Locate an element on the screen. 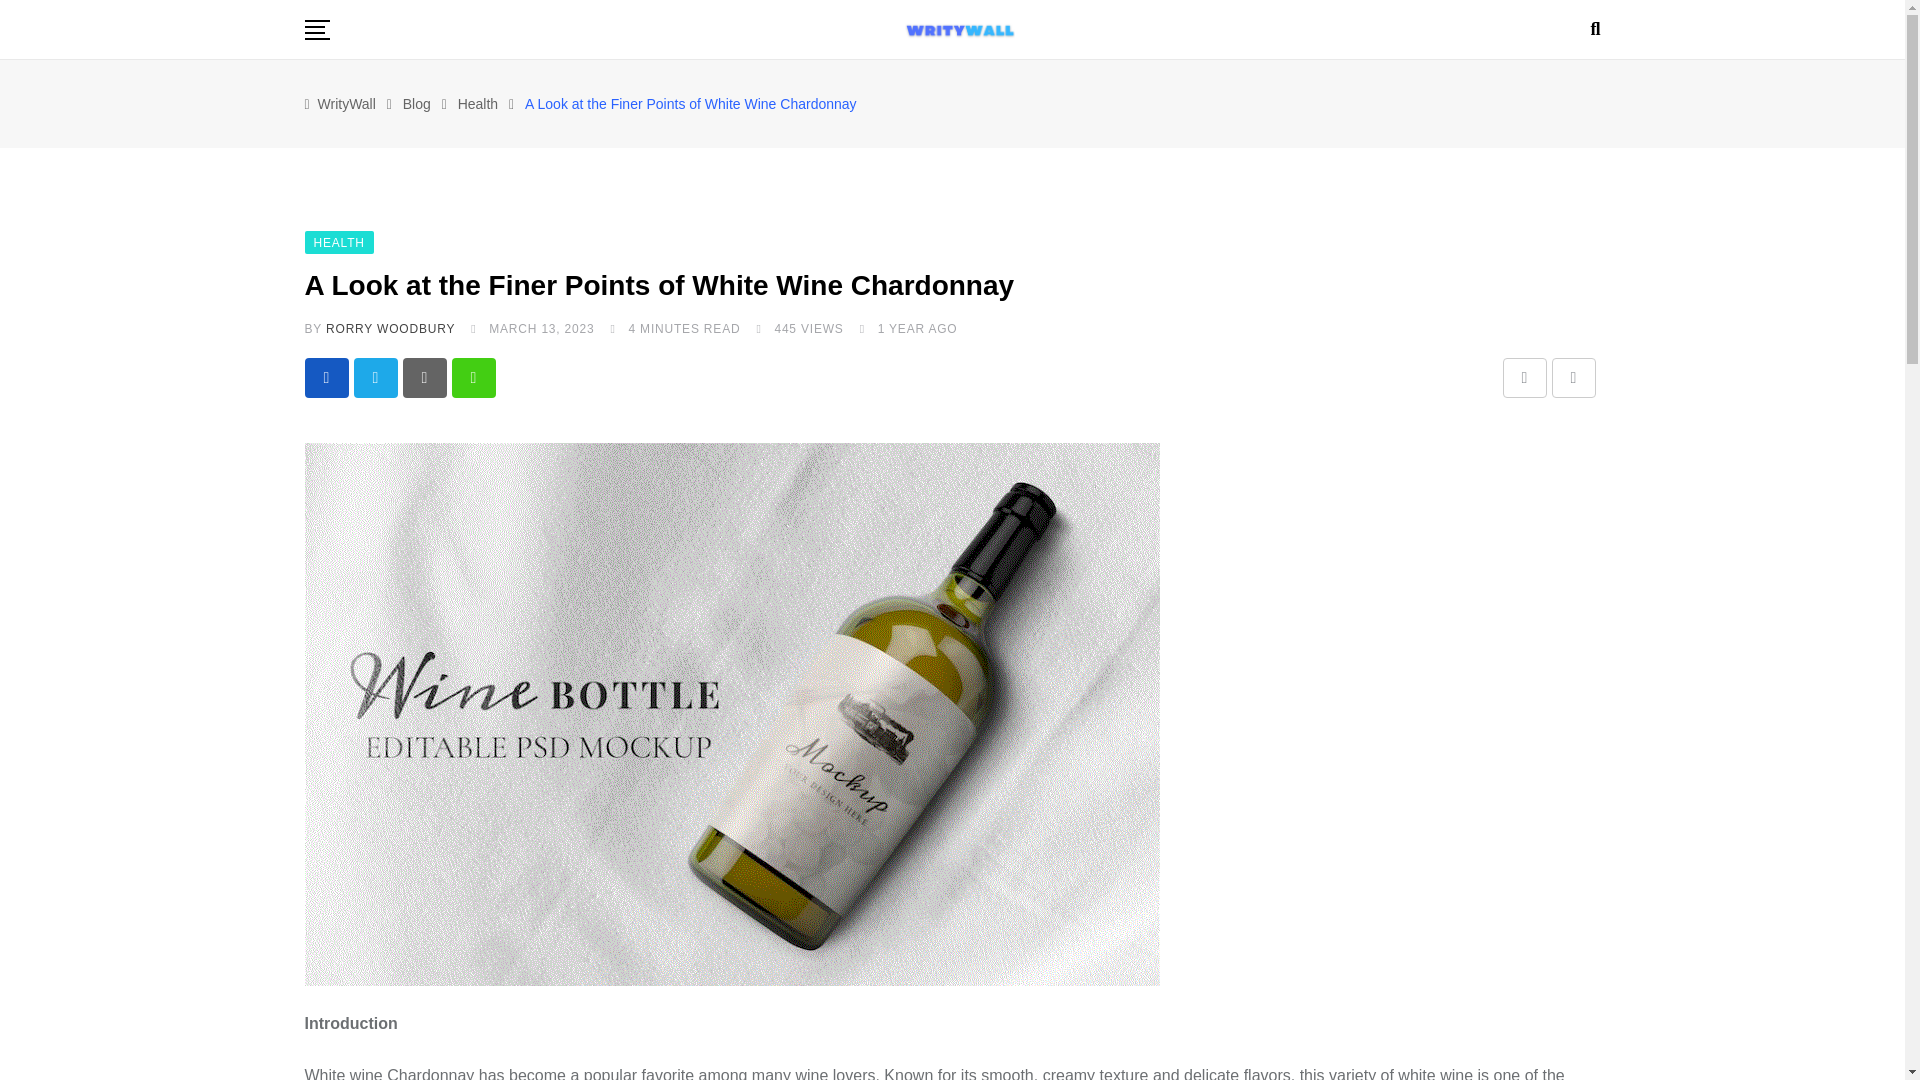  Print is located at coordinates (1573, 378).